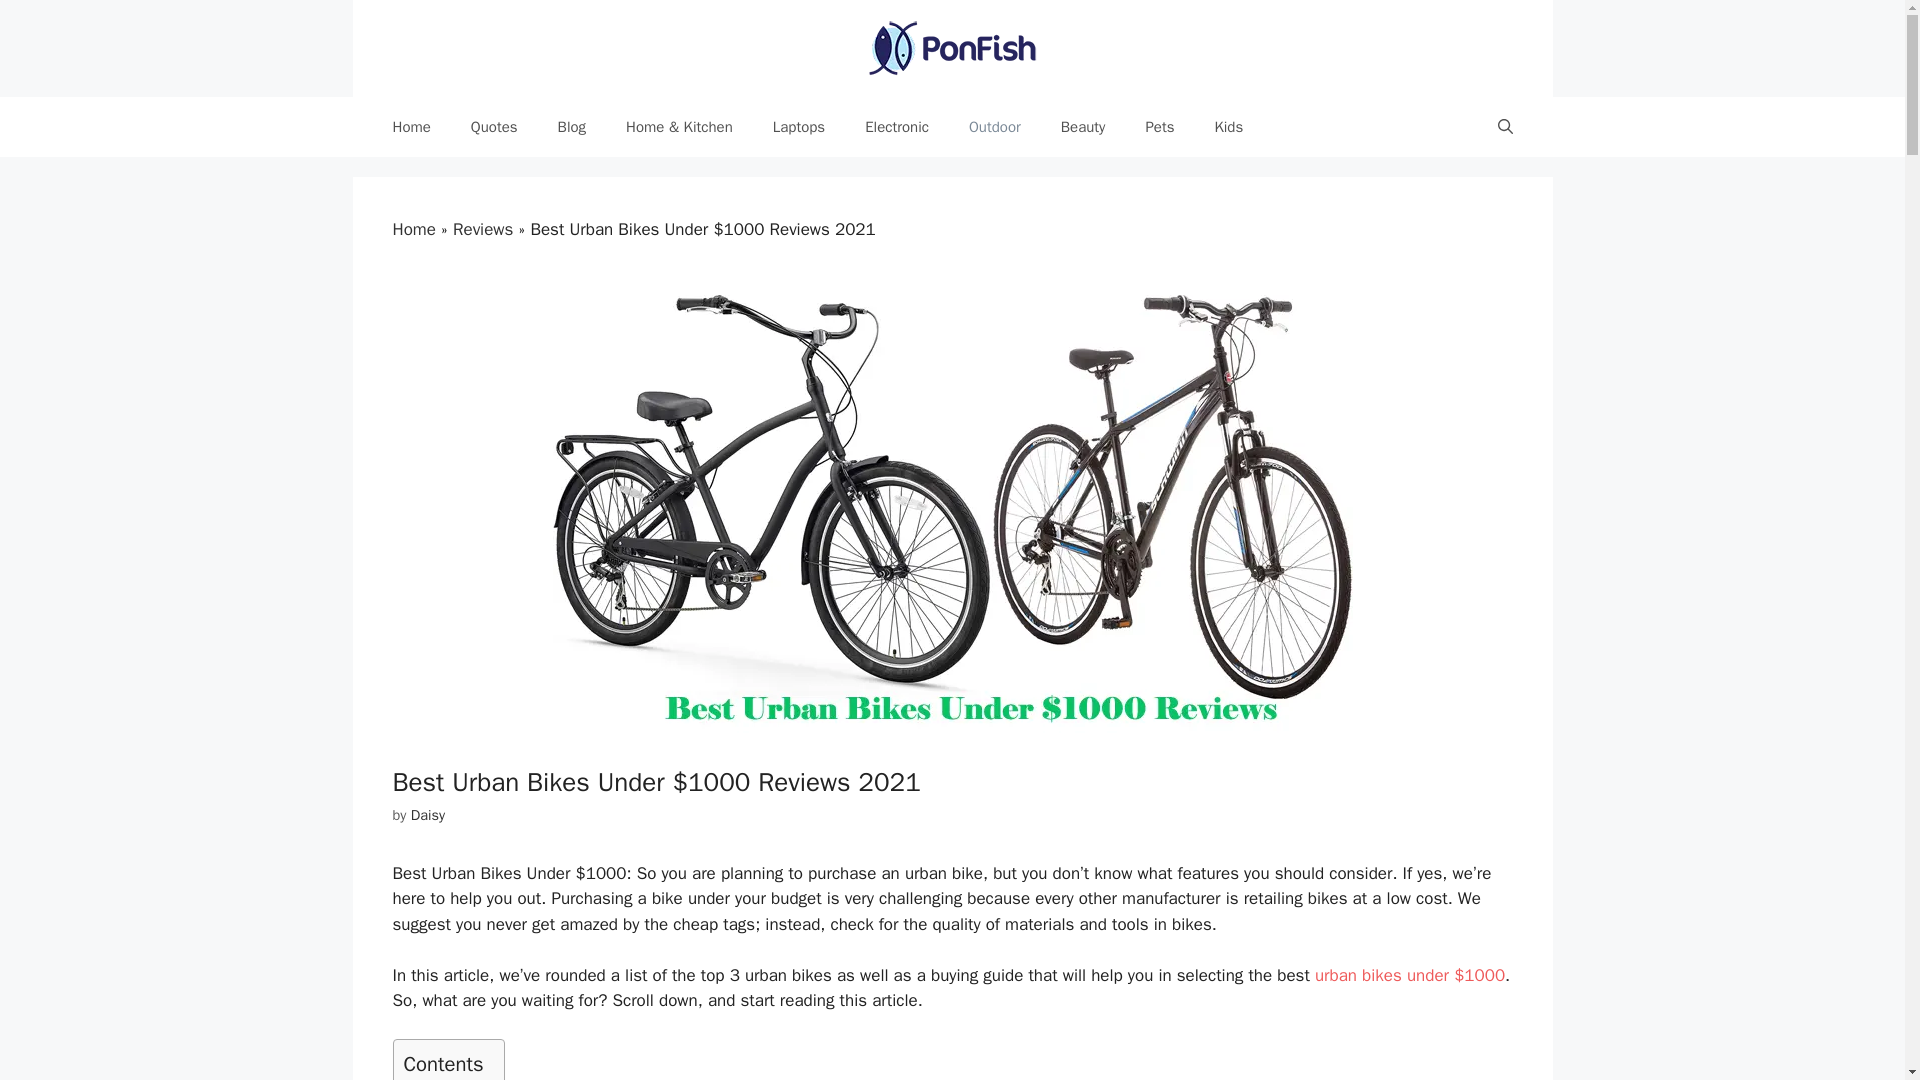  I want to click on Home, so click(413, 229).